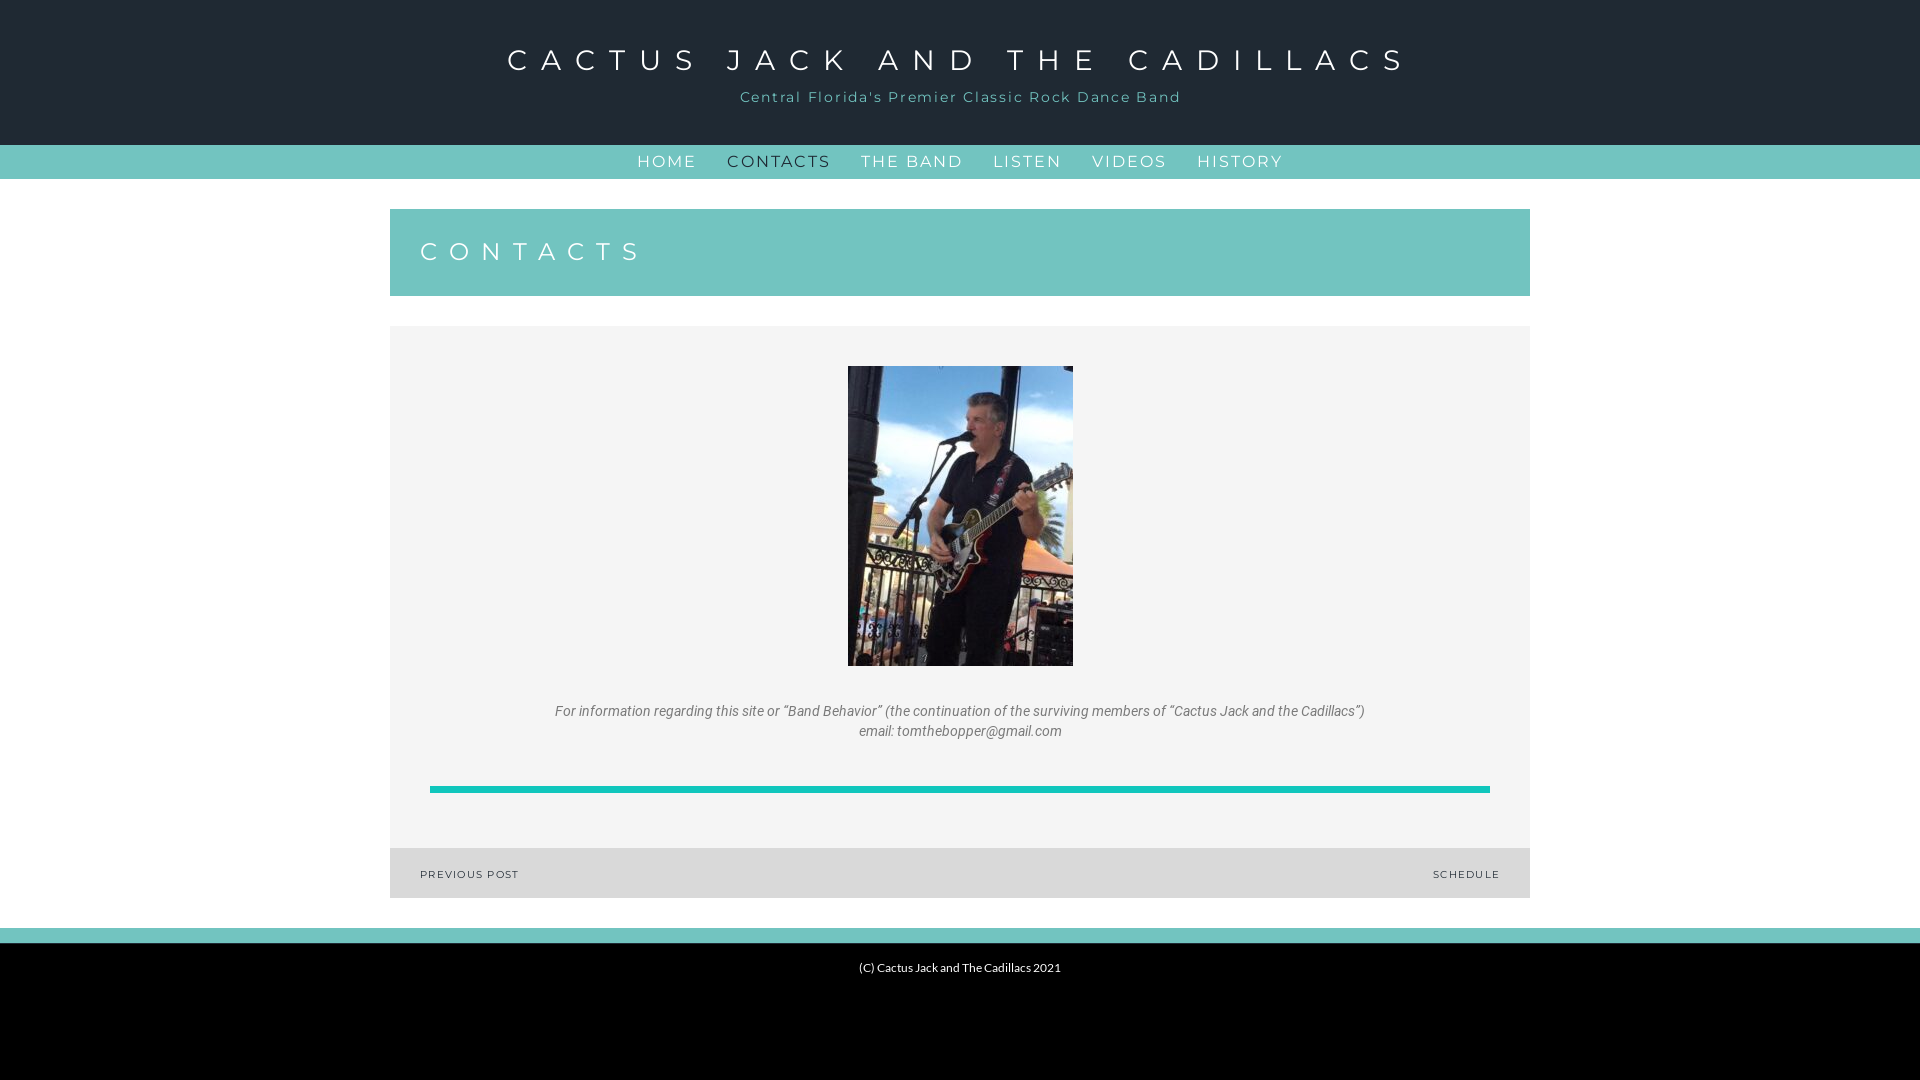 The image size is (1920, 1080). Describe the element at coordinates (1240, 162) in the screenshot. I see `HISTORY` at that location.